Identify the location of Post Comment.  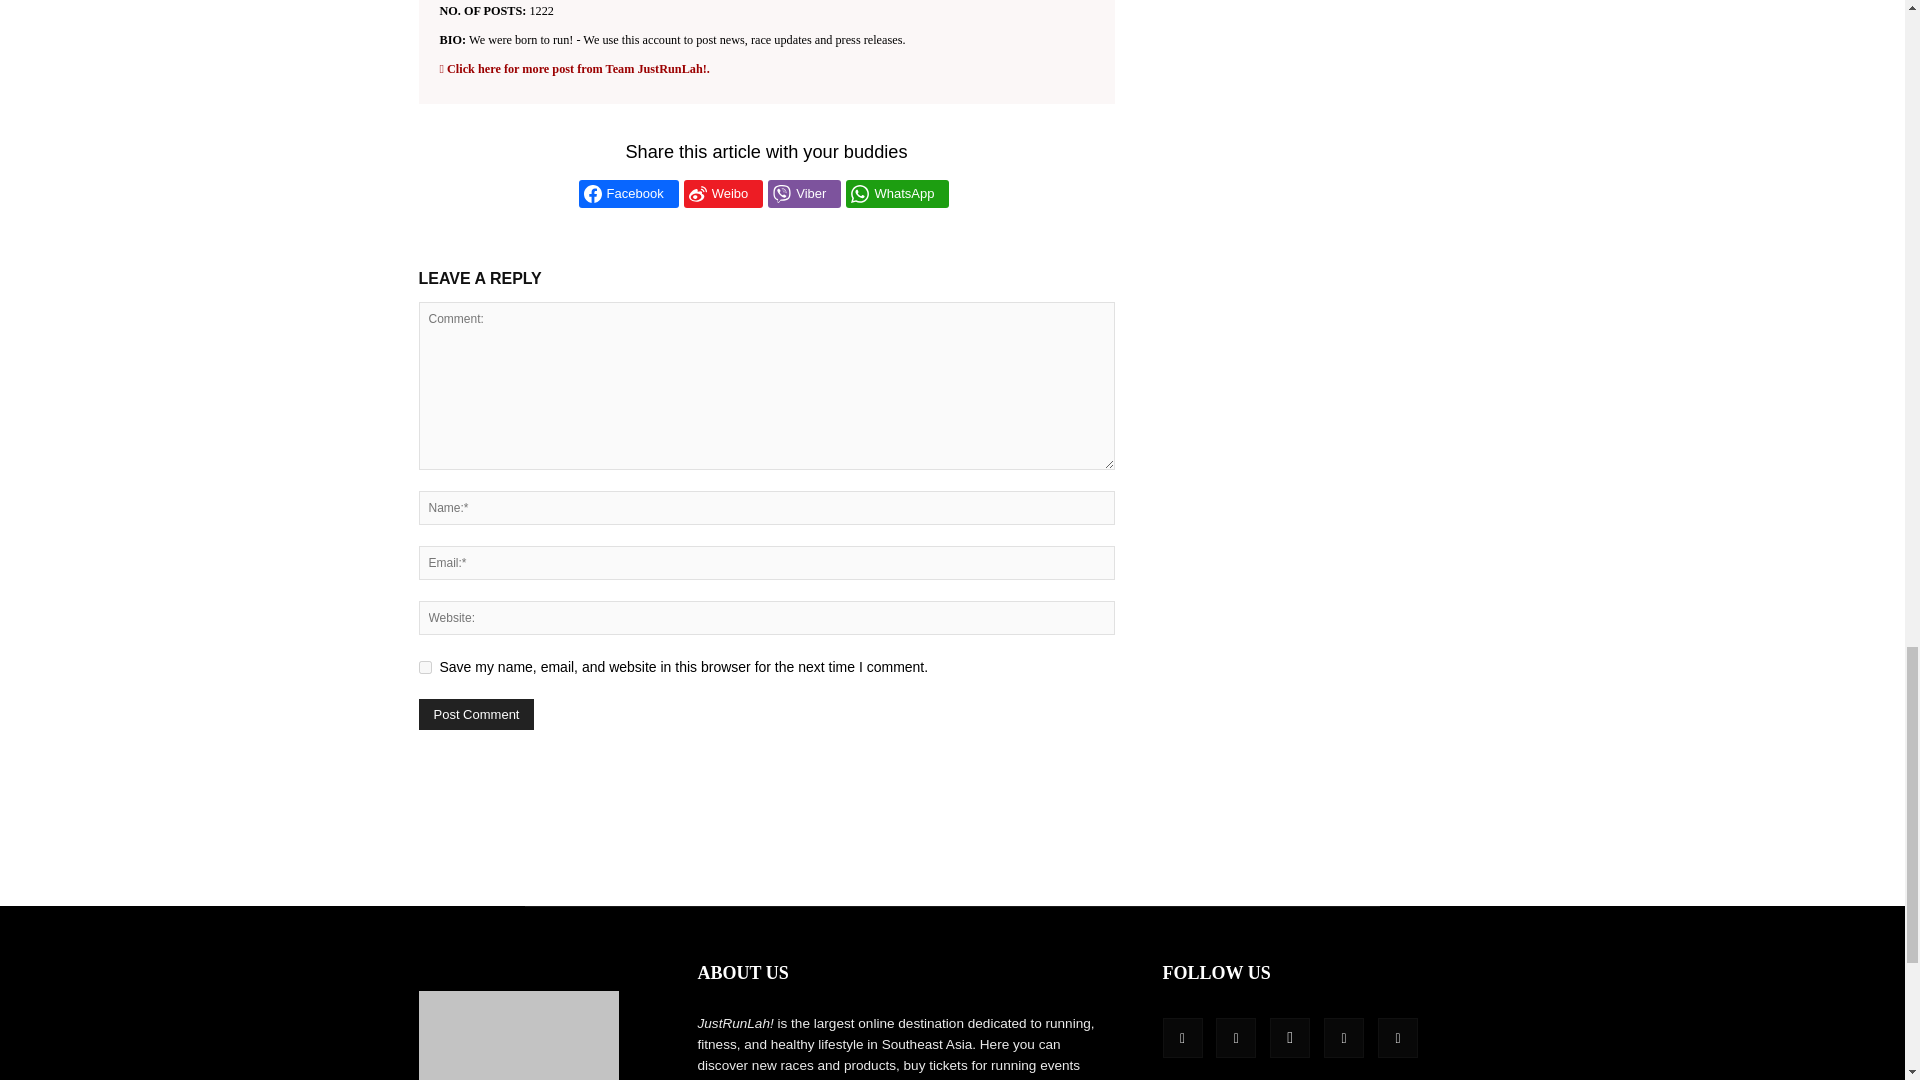
(476, 714).